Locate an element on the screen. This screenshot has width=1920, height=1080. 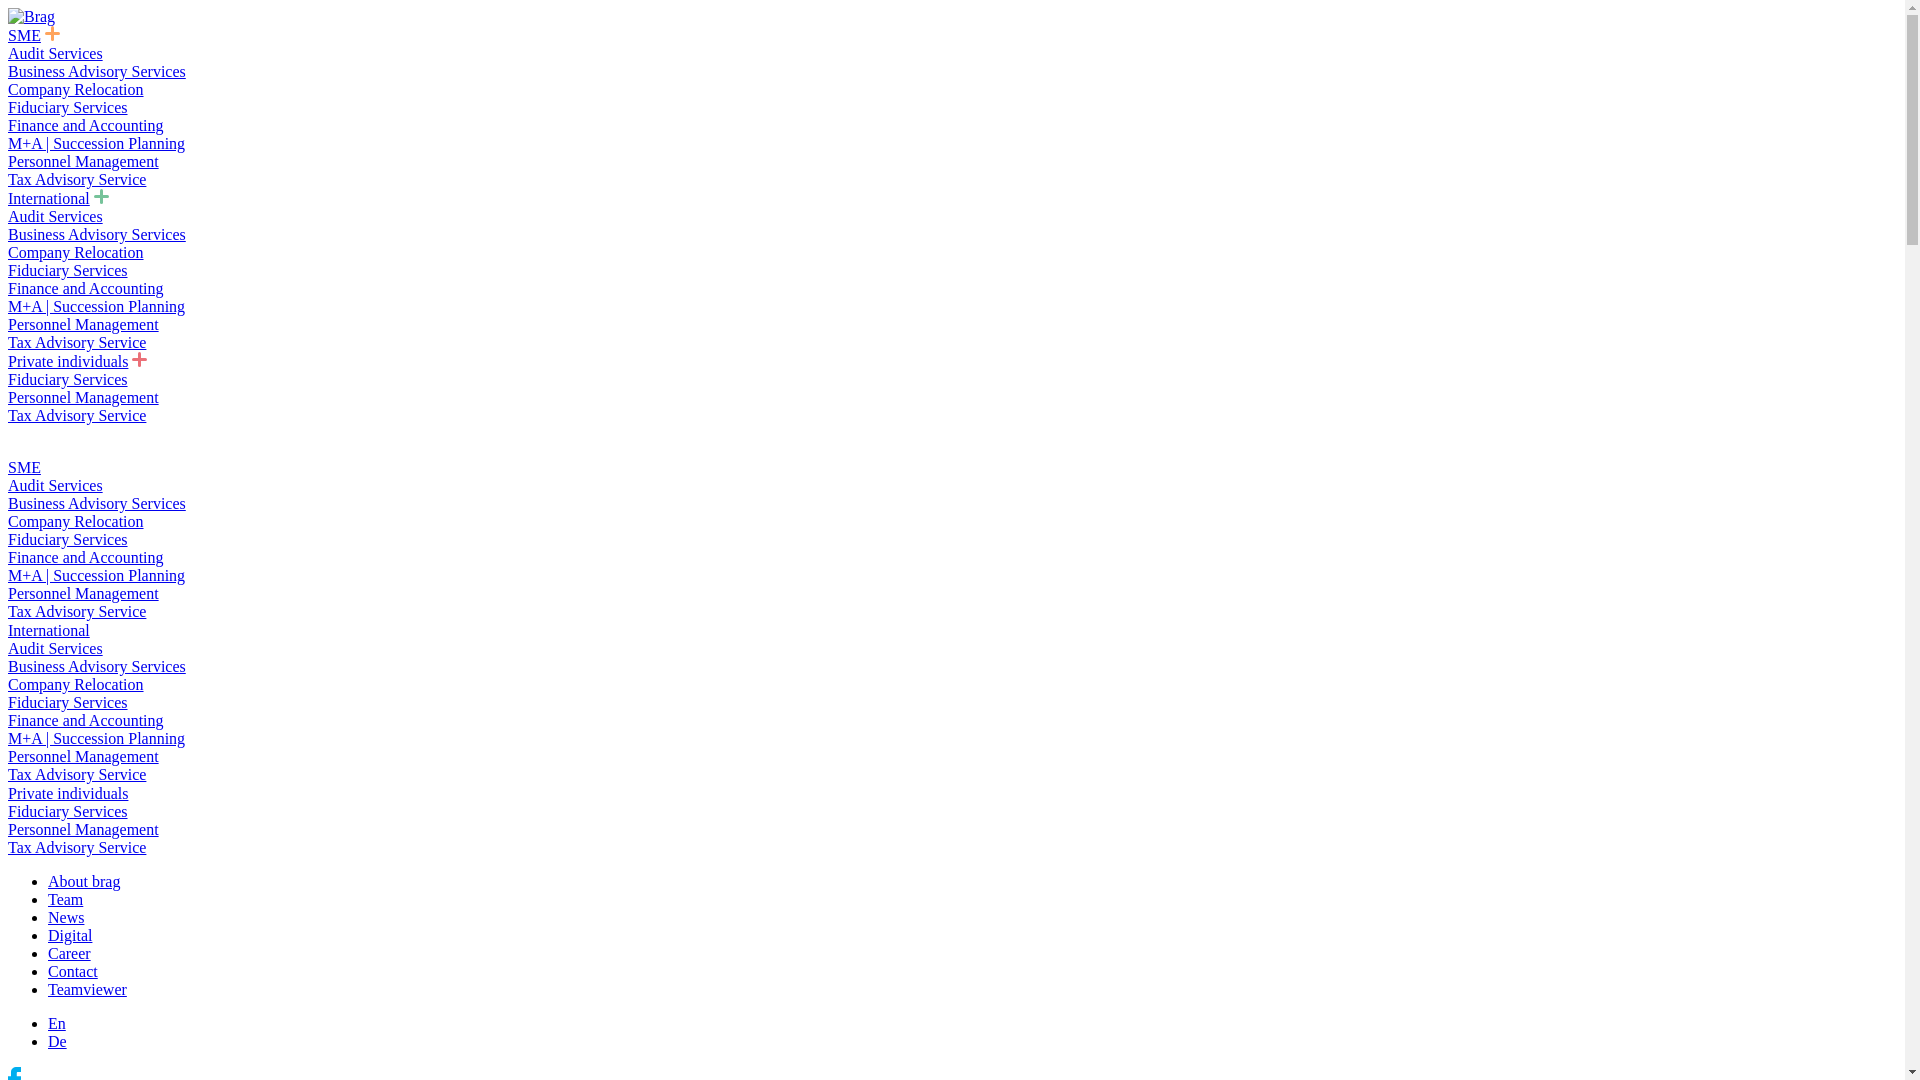
Tax Advisory Service is located at coordinates (77, 848).